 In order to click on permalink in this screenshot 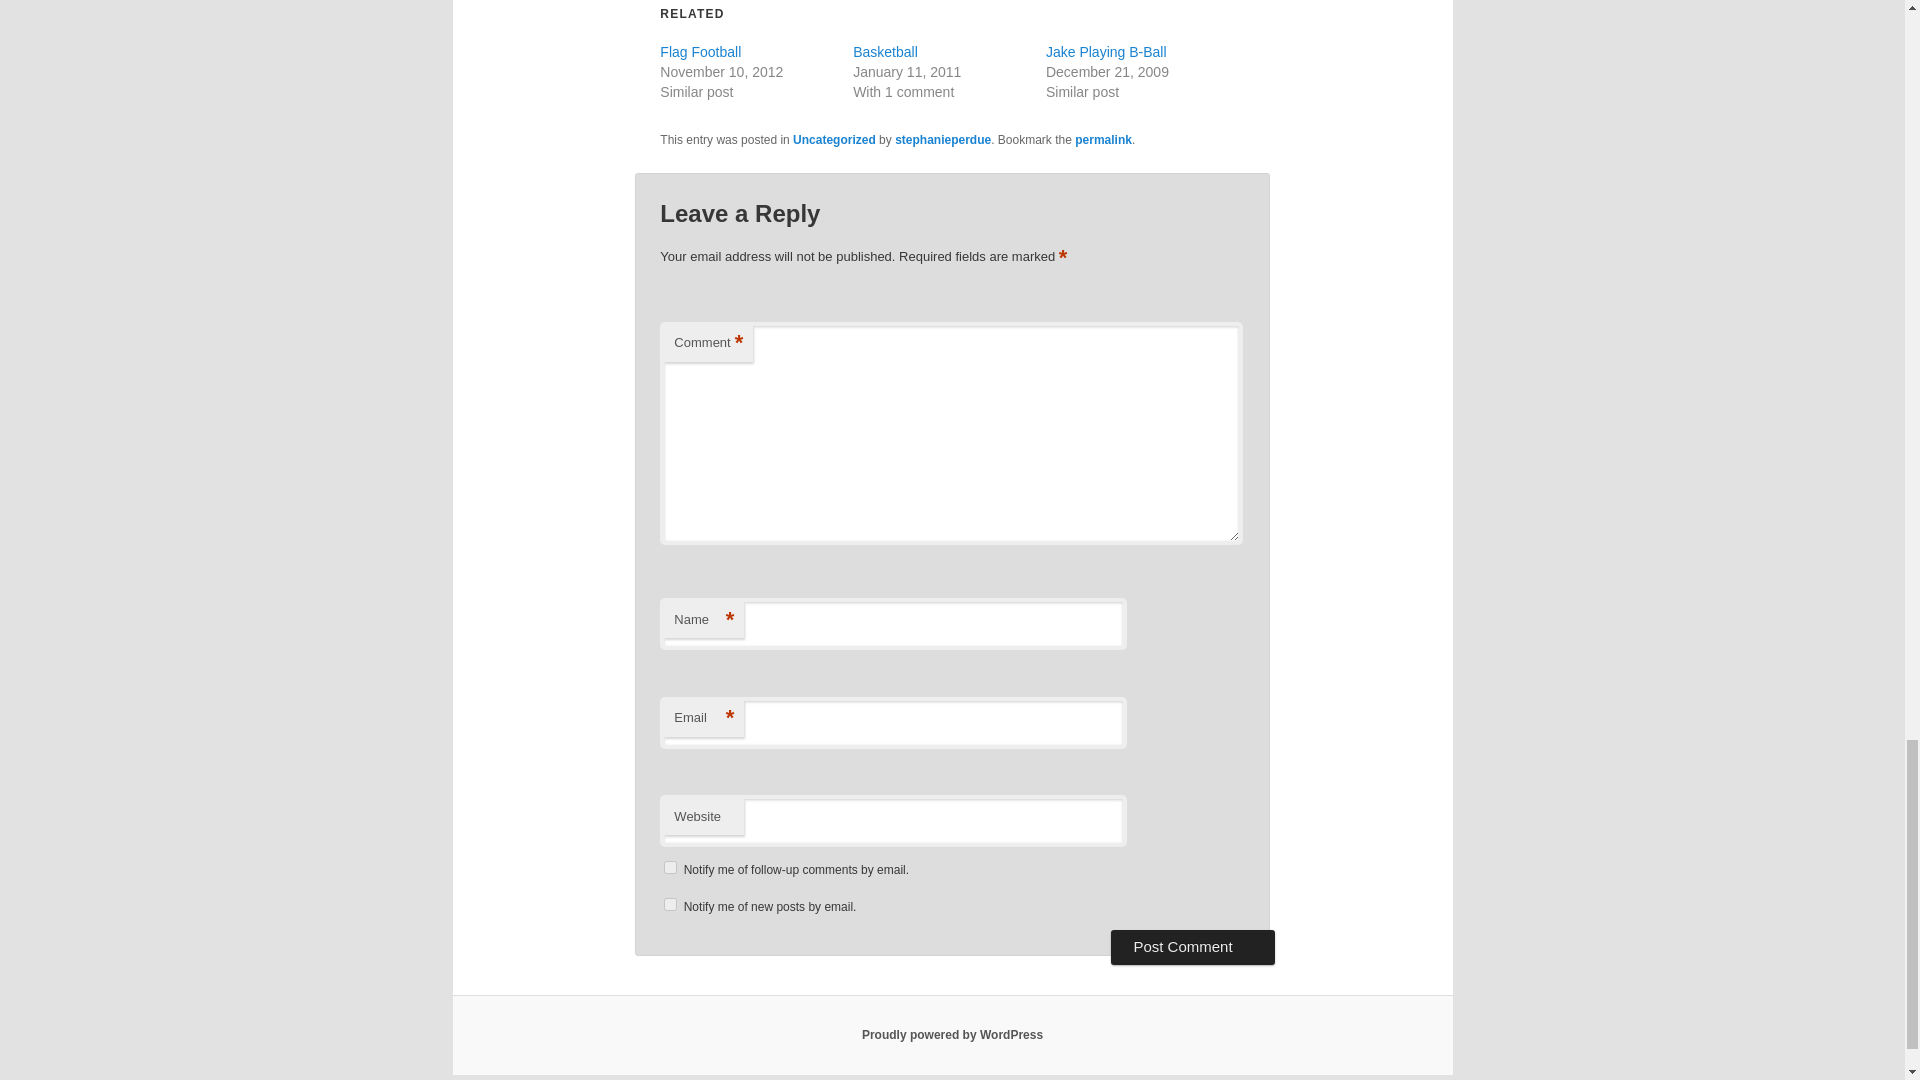, I will do `click(1104, 139)`.